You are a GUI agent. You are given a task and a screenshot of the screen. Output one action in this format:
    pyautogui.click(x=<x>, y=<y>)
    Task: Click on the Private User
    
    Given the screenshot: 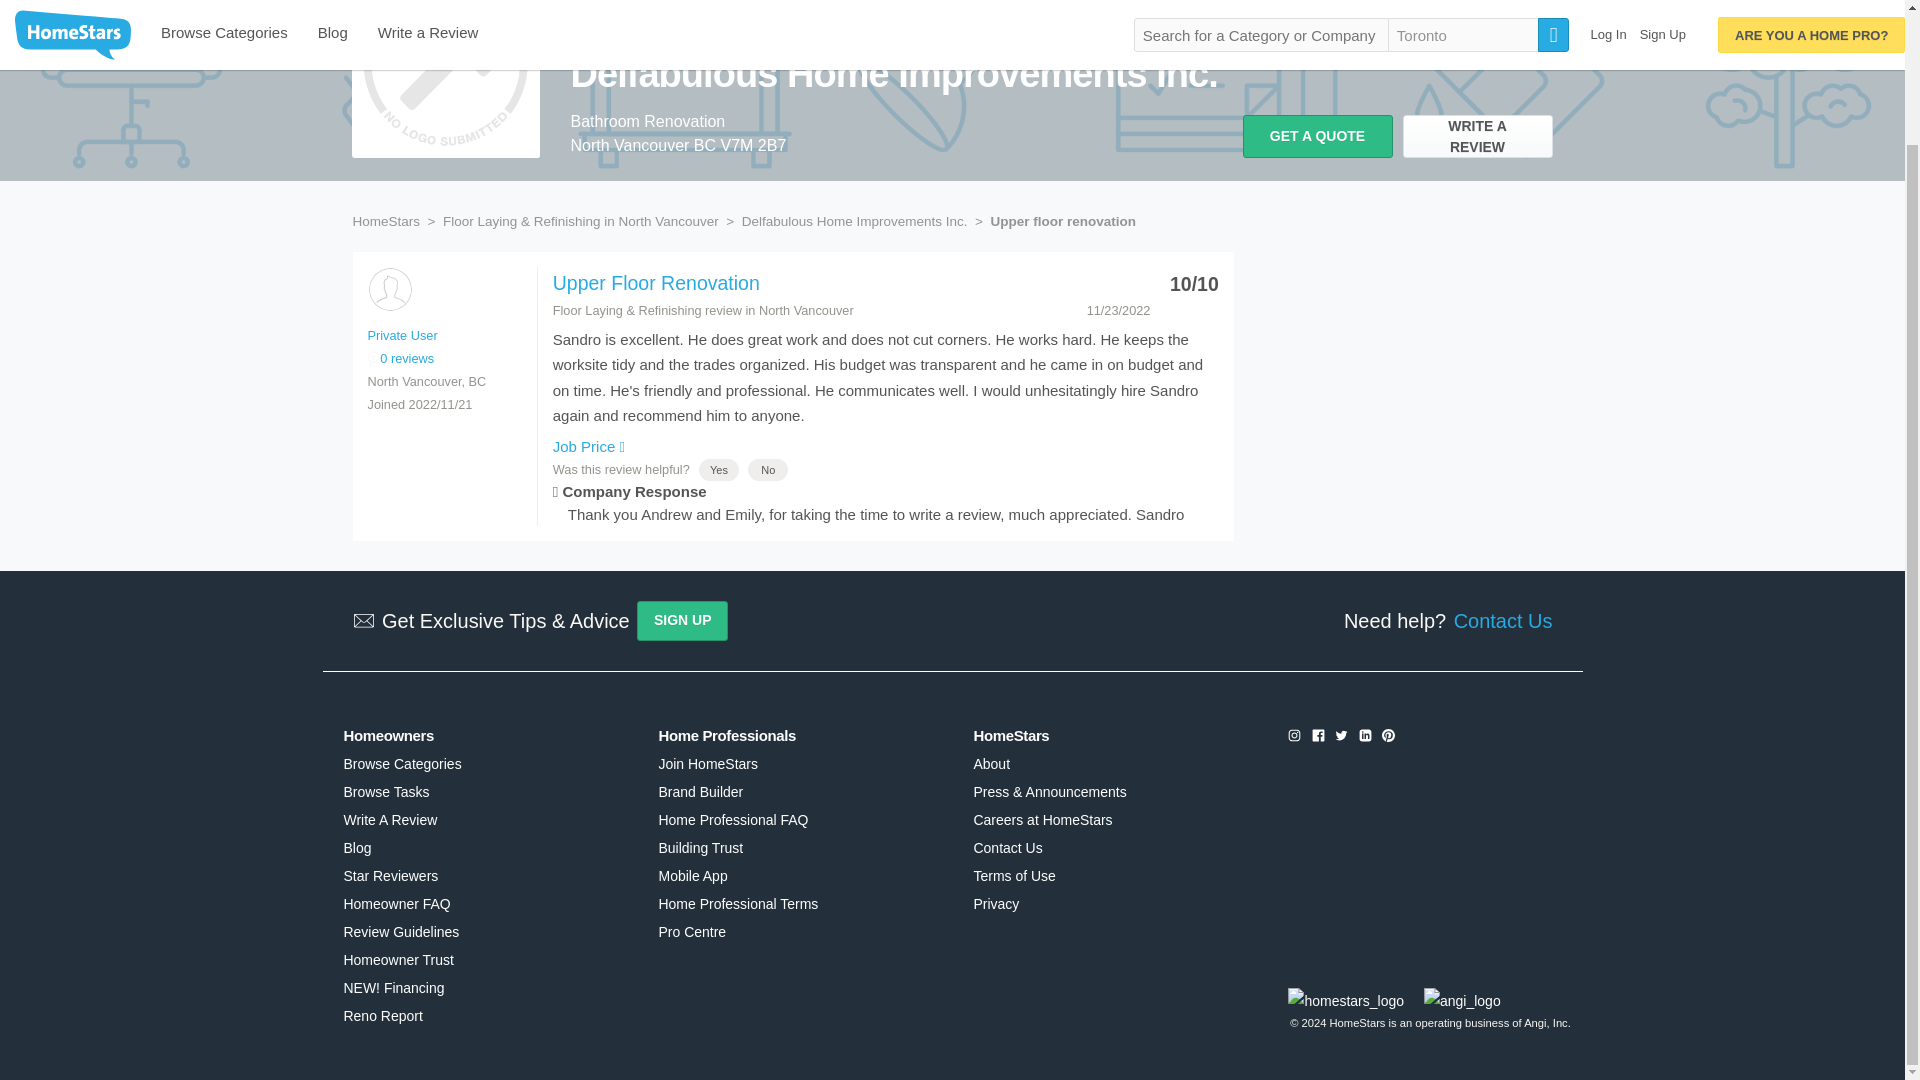 What is the action you would take?
    pyautogui.click(x=389, y=289)
    